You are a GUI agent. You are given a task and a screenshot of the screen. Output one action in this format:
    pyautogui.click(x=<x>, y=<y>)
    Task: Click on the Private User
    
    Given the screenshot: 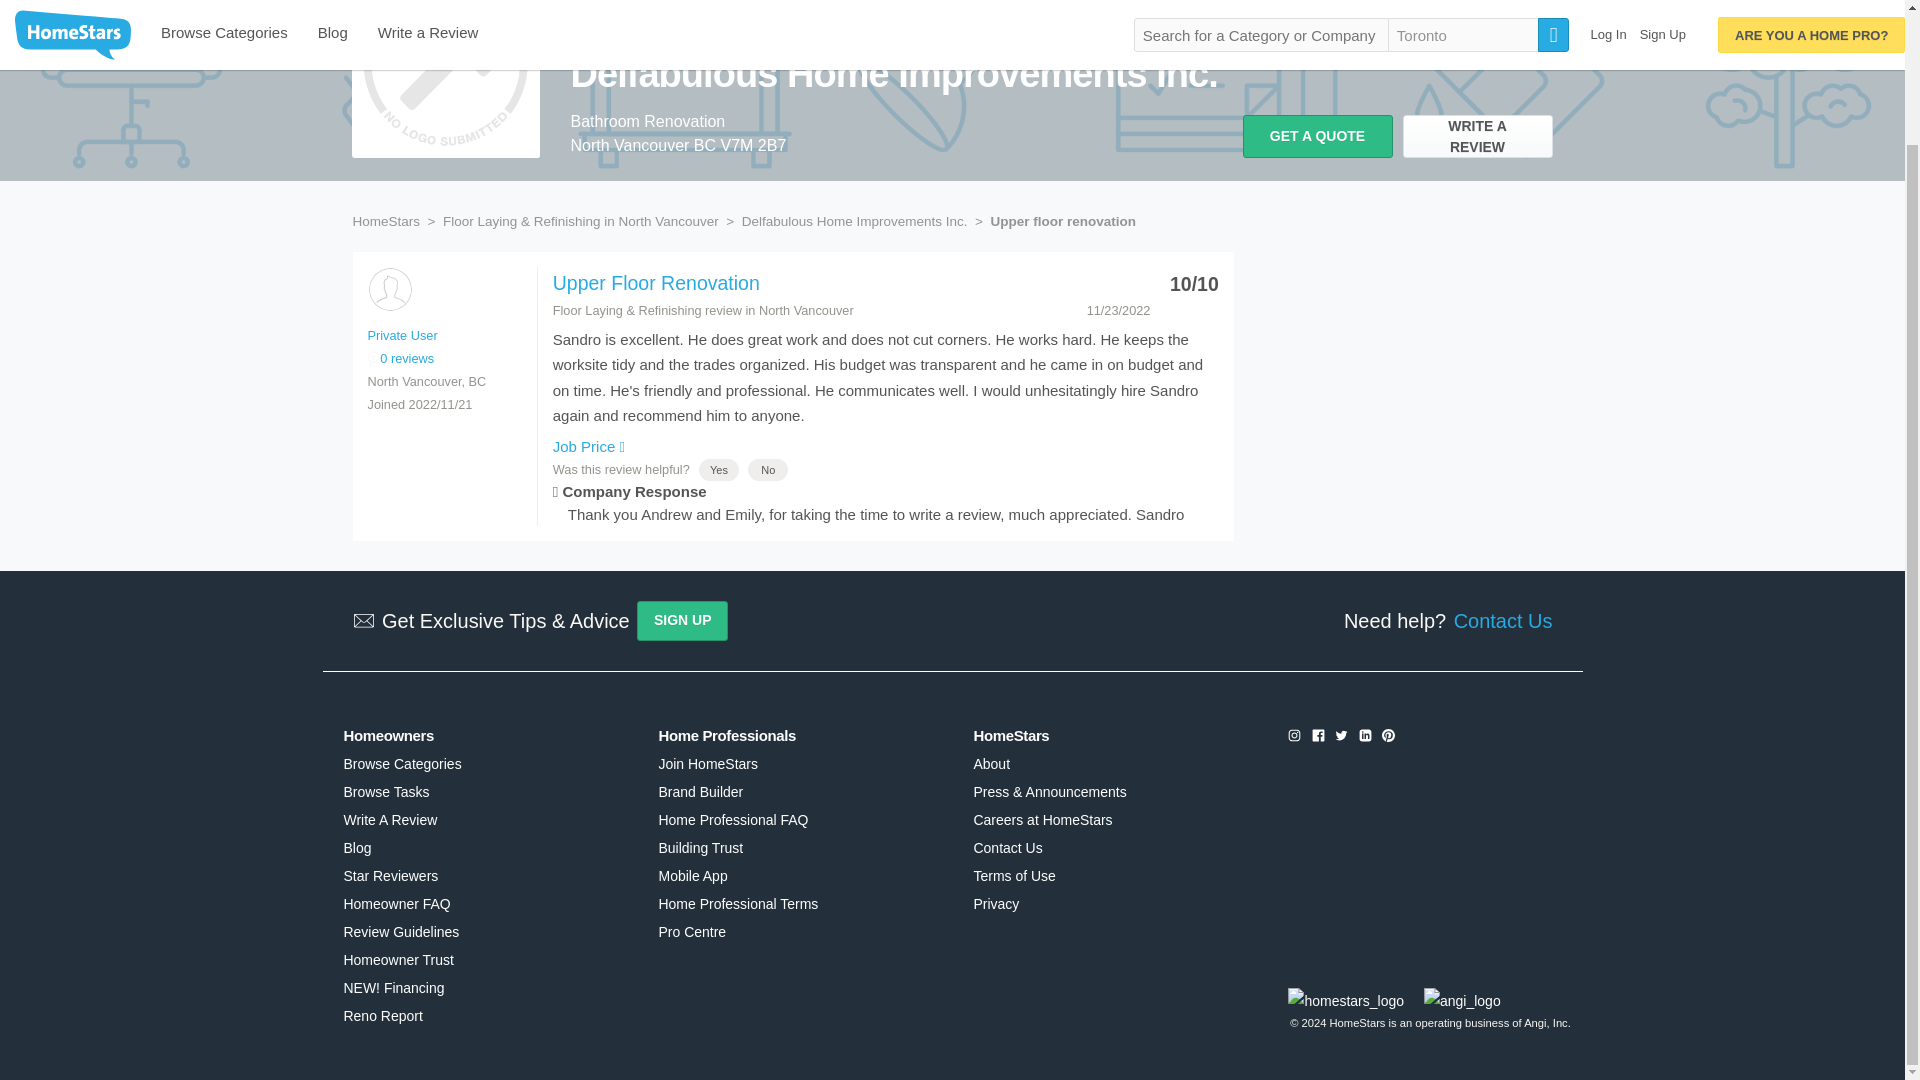 What is the action you would take?
    pyautogui.click(x=389, y=289)
    